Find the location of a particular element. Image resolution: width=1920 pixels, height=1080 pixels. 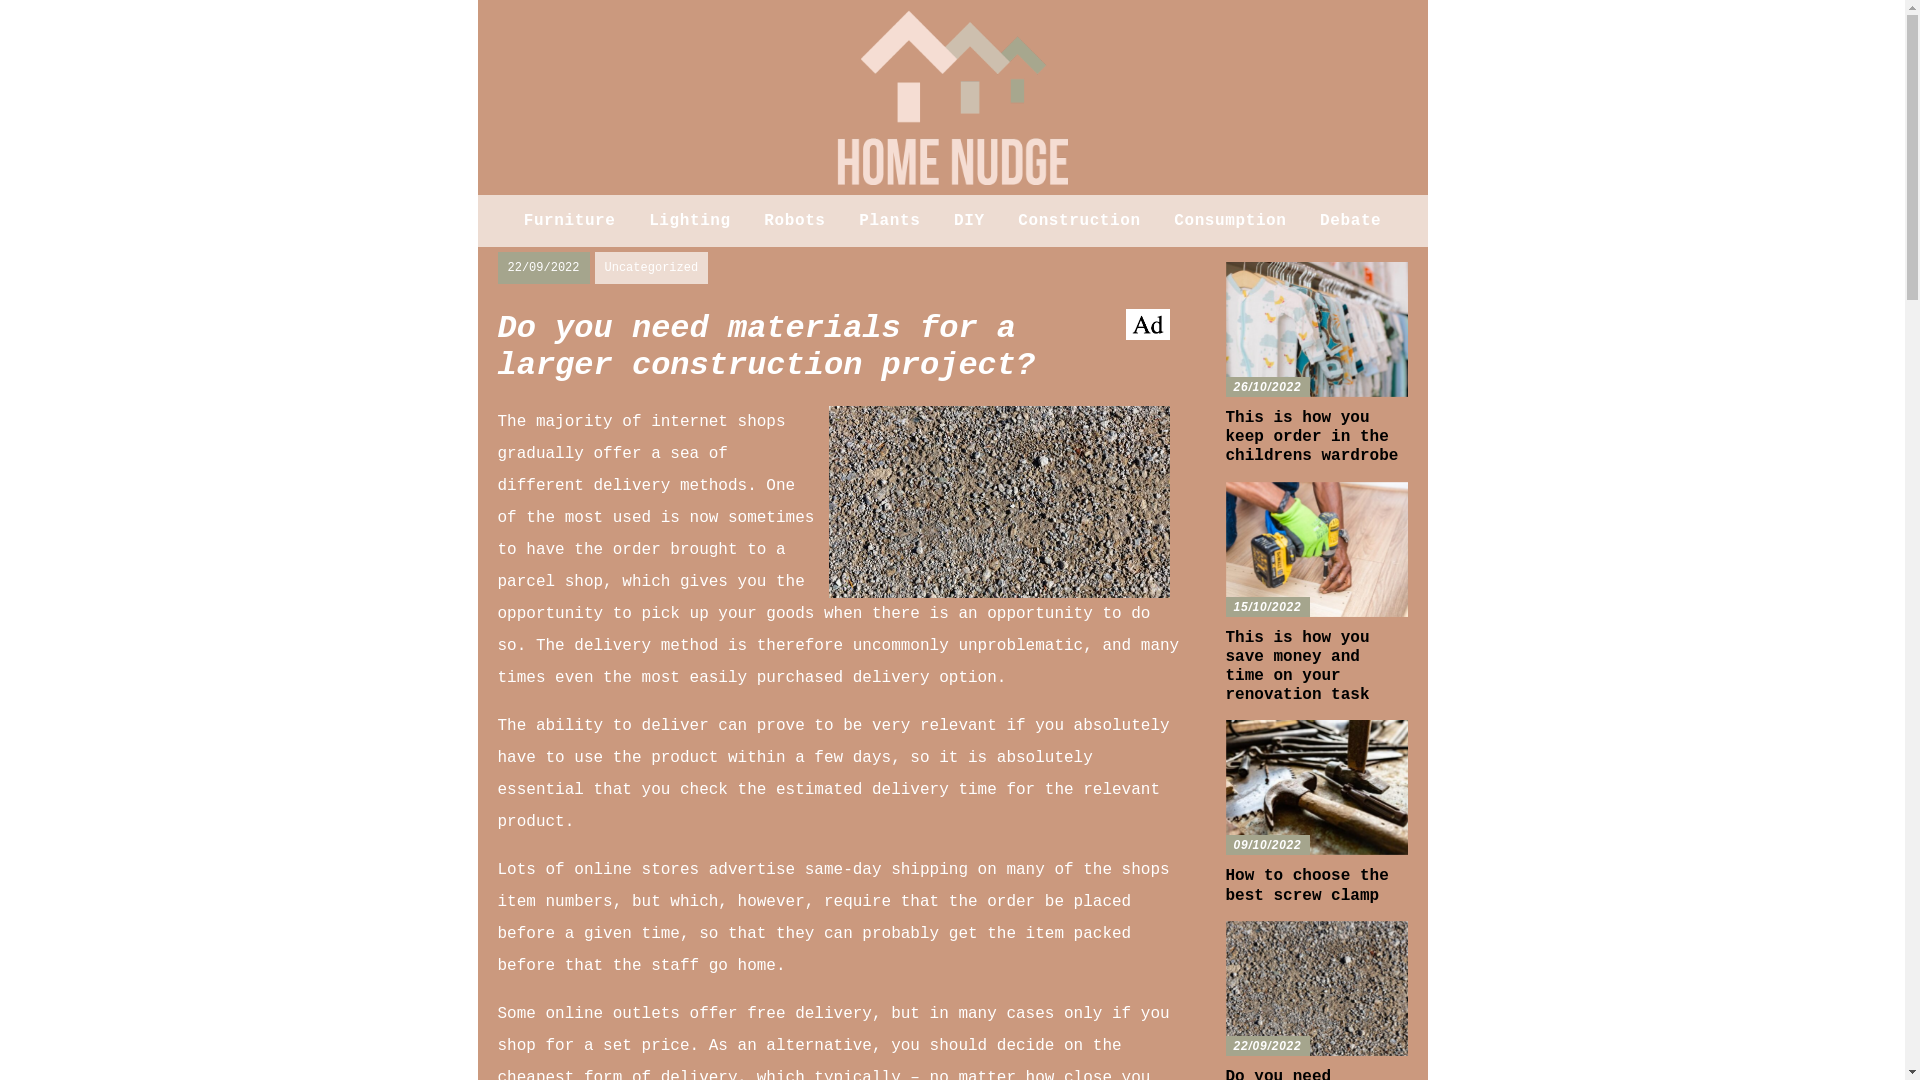

Debate is located at coordinates (1350, 220).